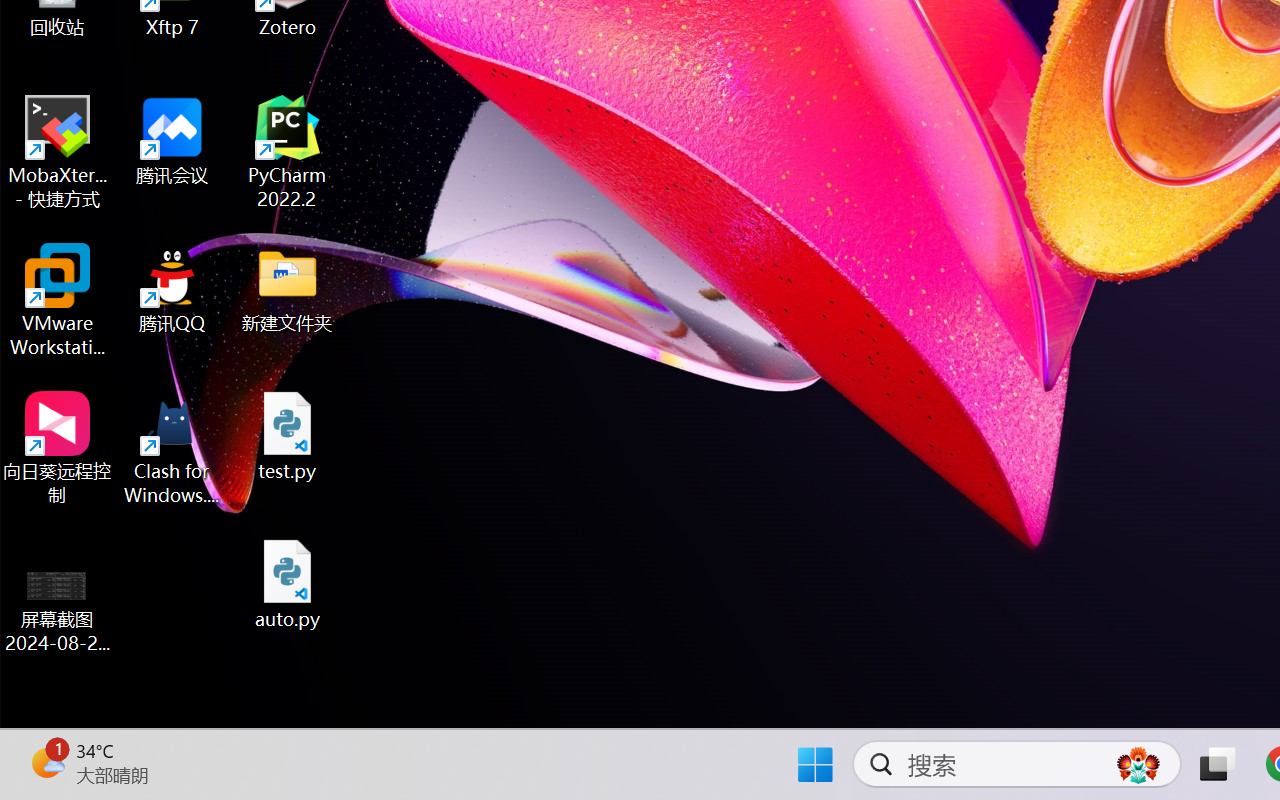  Describe the element at coordinates (288, 584) in the screenshot. I see `auto.py` at that location.